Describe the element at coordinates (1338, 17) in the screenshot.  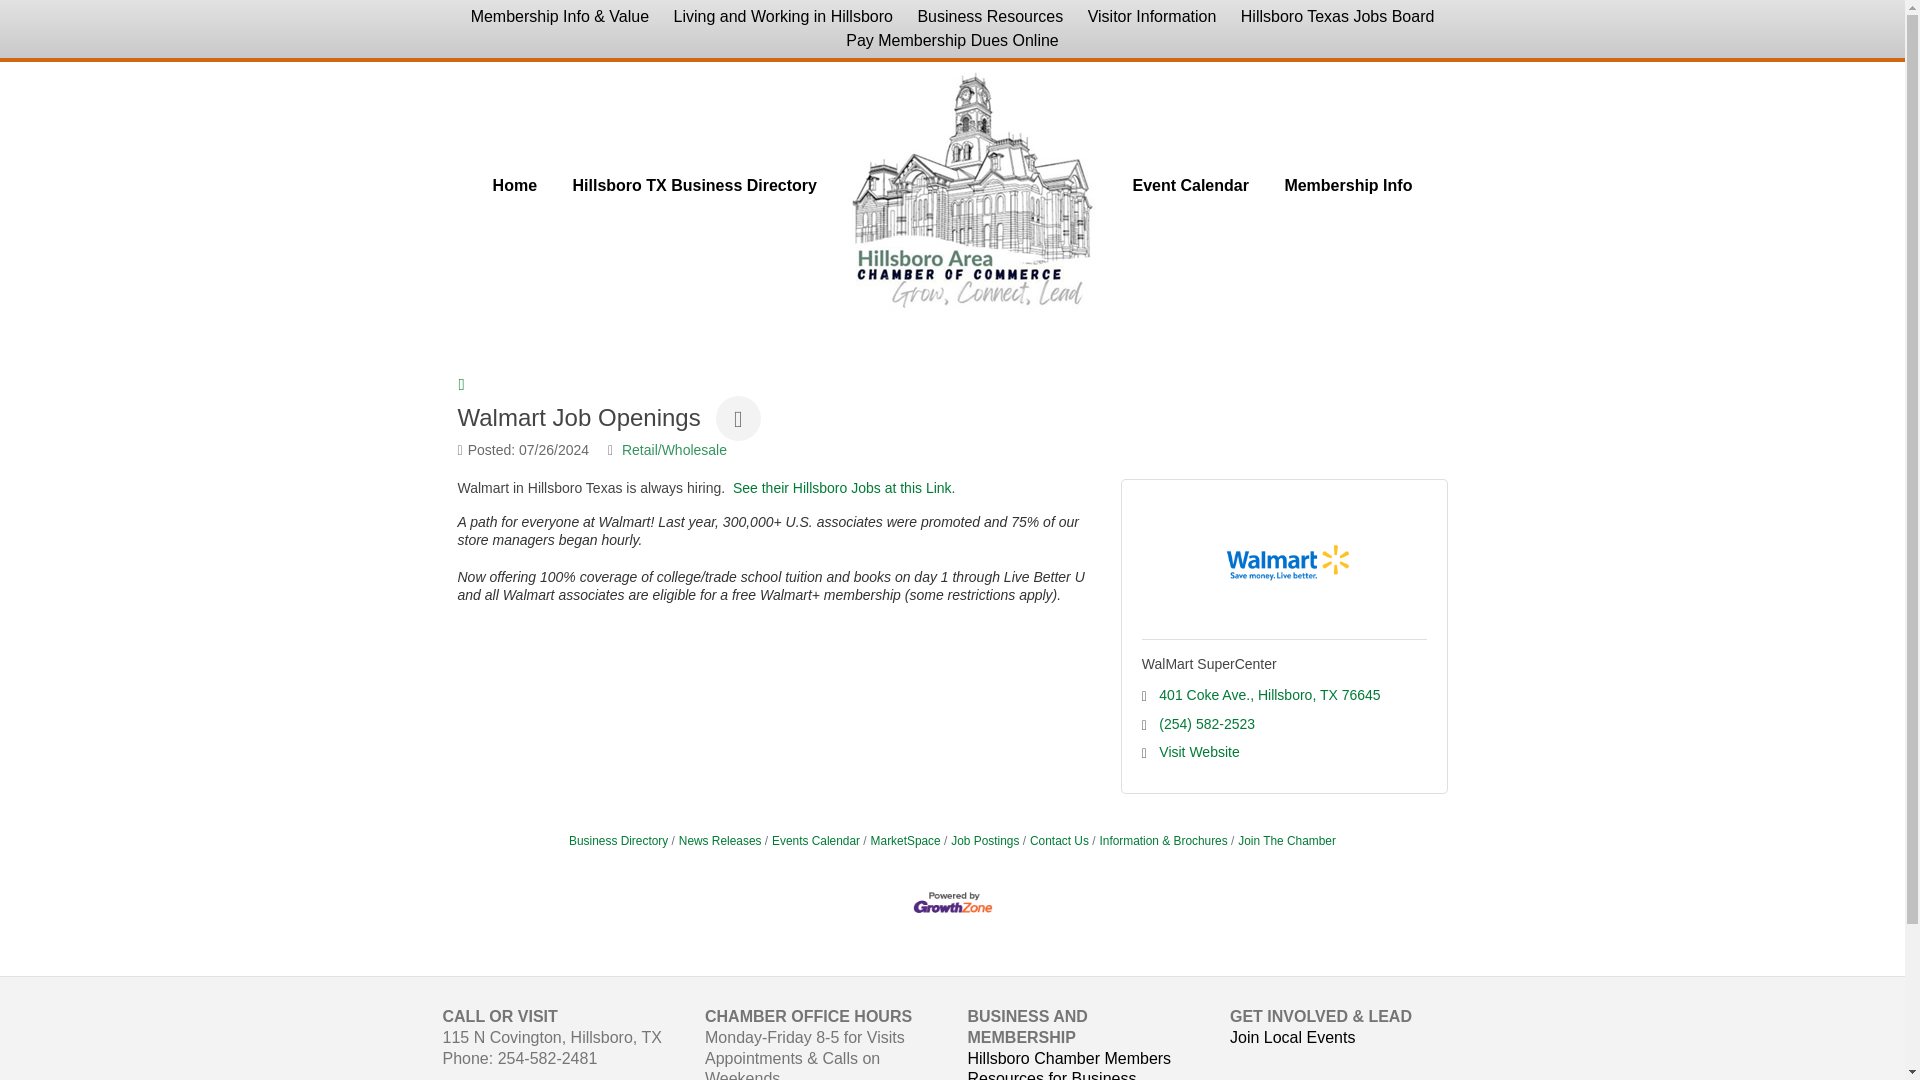
I see `Hillsboro Texas Jobs Board` at that location.